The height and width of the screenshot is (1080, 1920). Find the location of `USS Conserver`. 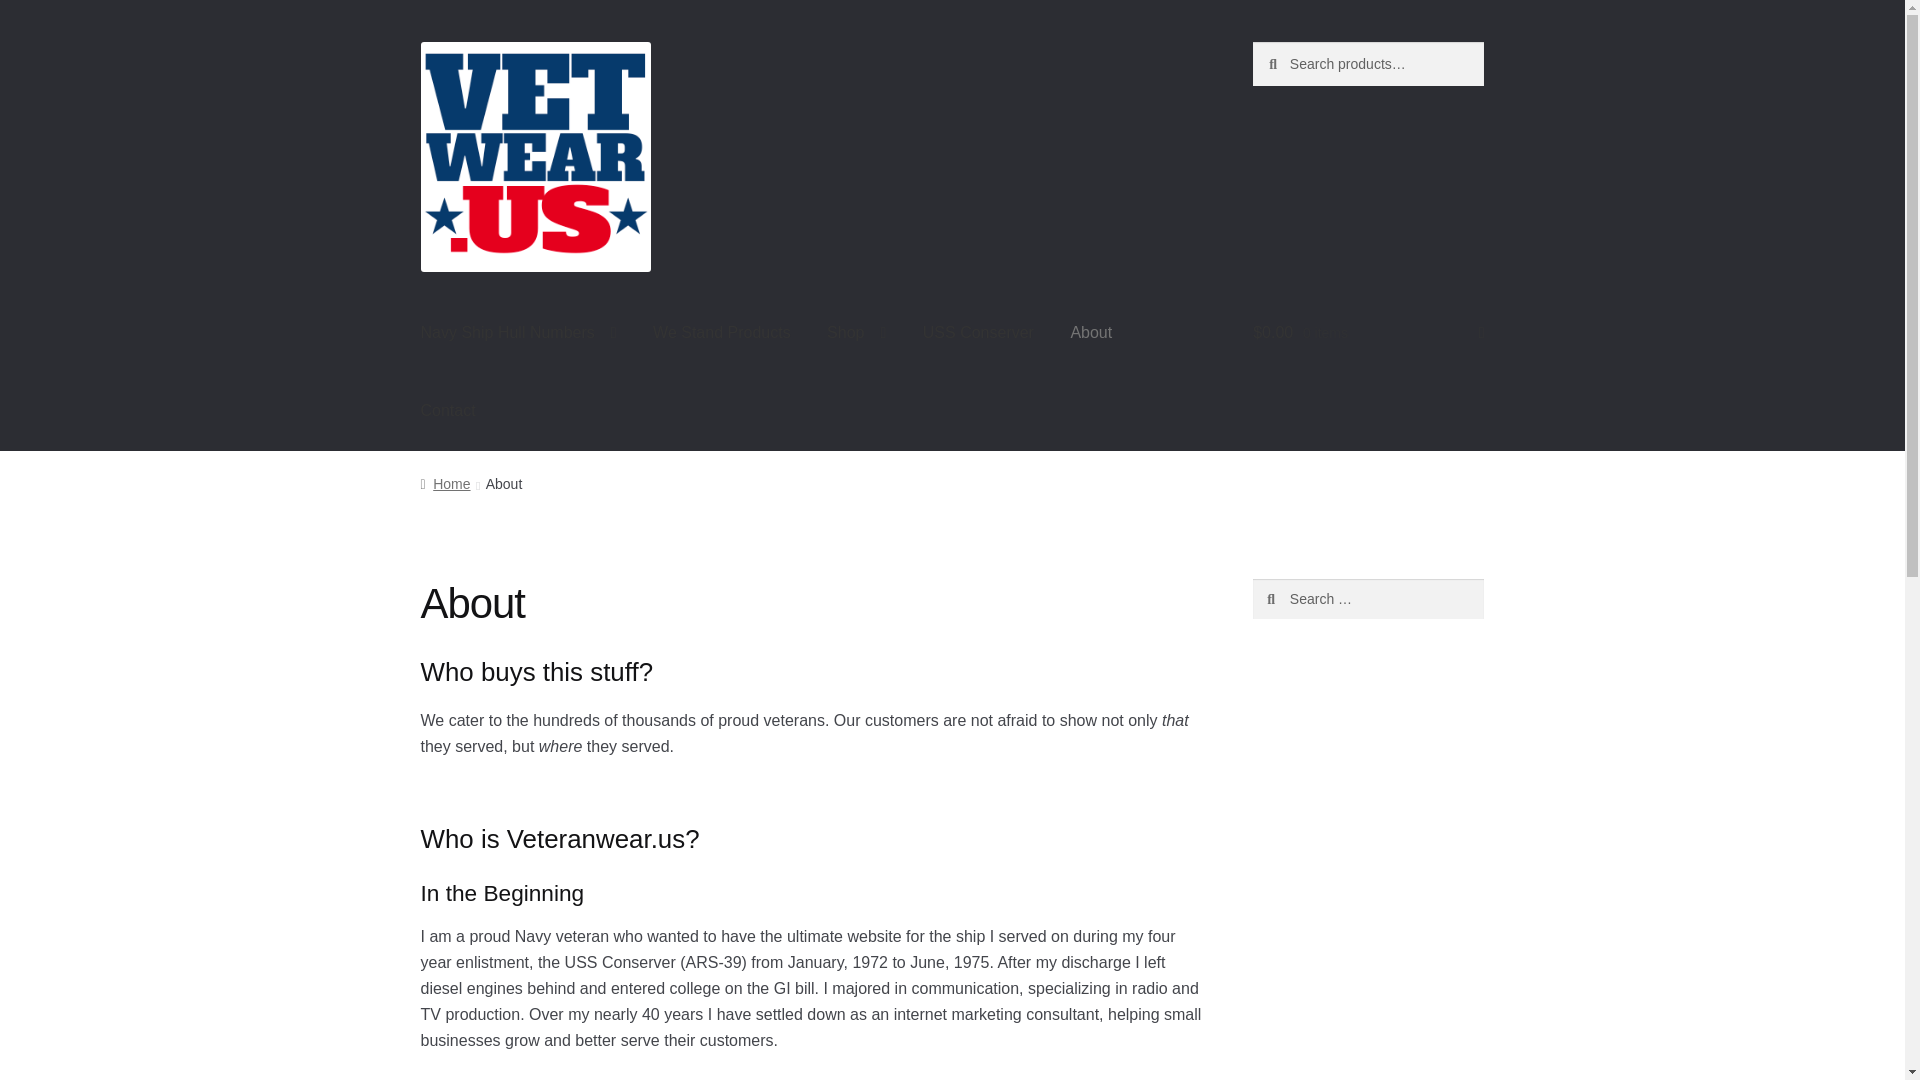

USS Conserver is located at coordinates (978, 333).